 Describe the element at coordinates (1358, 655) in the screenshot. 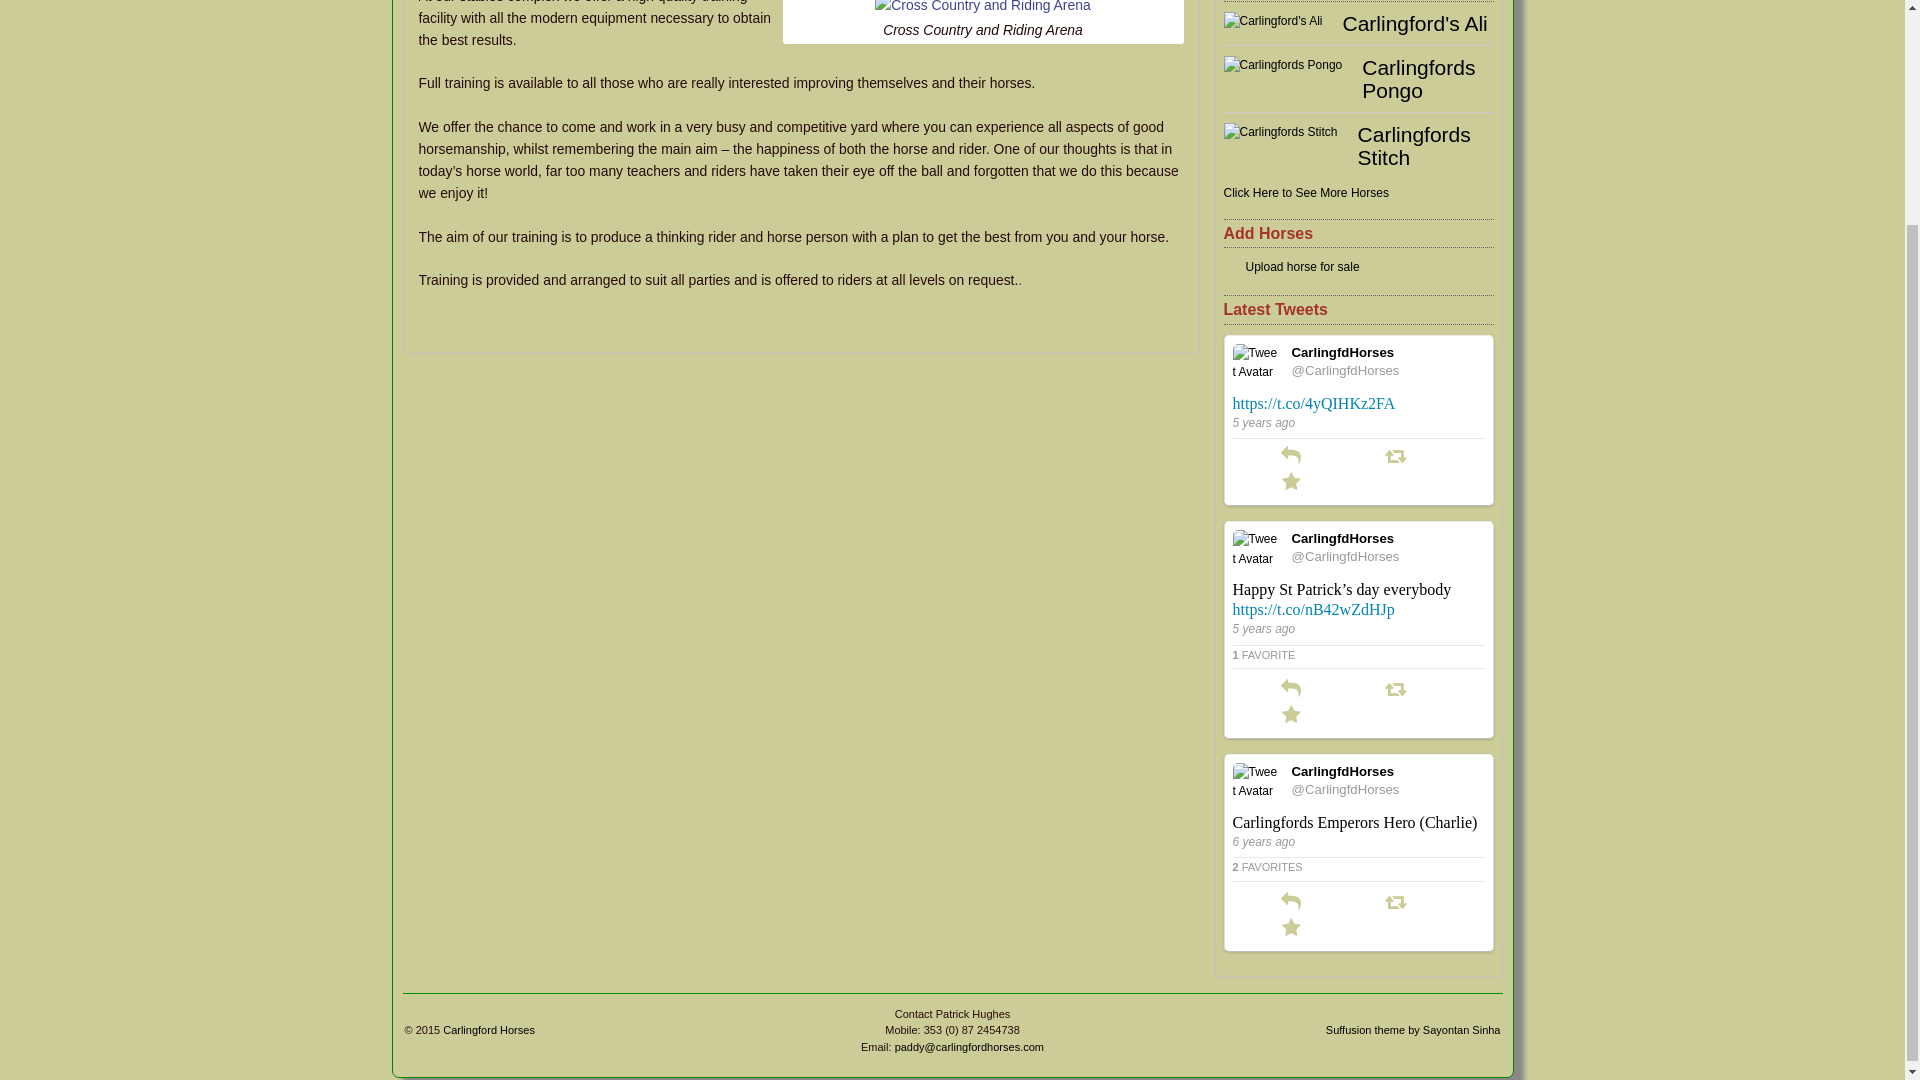

I see `View Tweet on Twitter` at that location.